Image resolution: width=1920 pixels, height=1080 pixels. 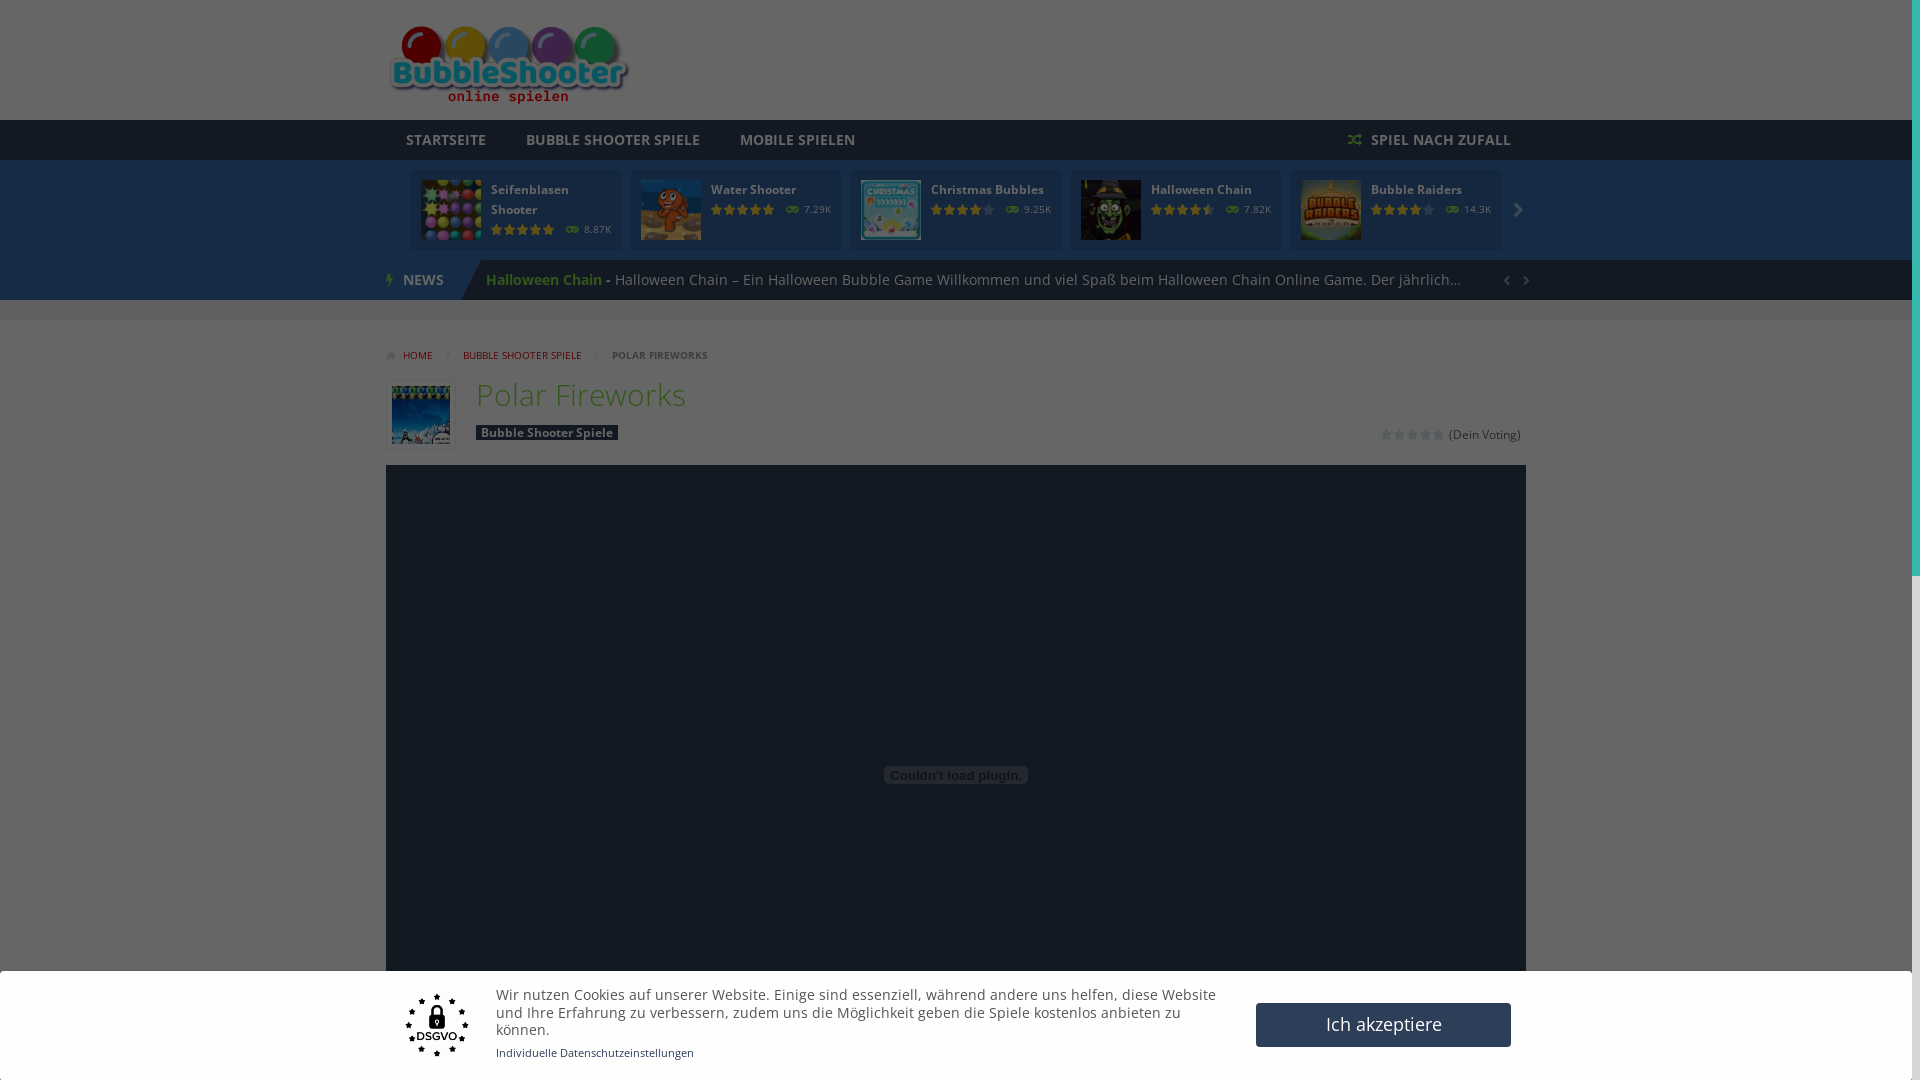 What do you see at coordinates (1430, 210) in the screenshot?
I see `1 vote, average: 4,00 out of 5` at bounding box center [1430, 210].